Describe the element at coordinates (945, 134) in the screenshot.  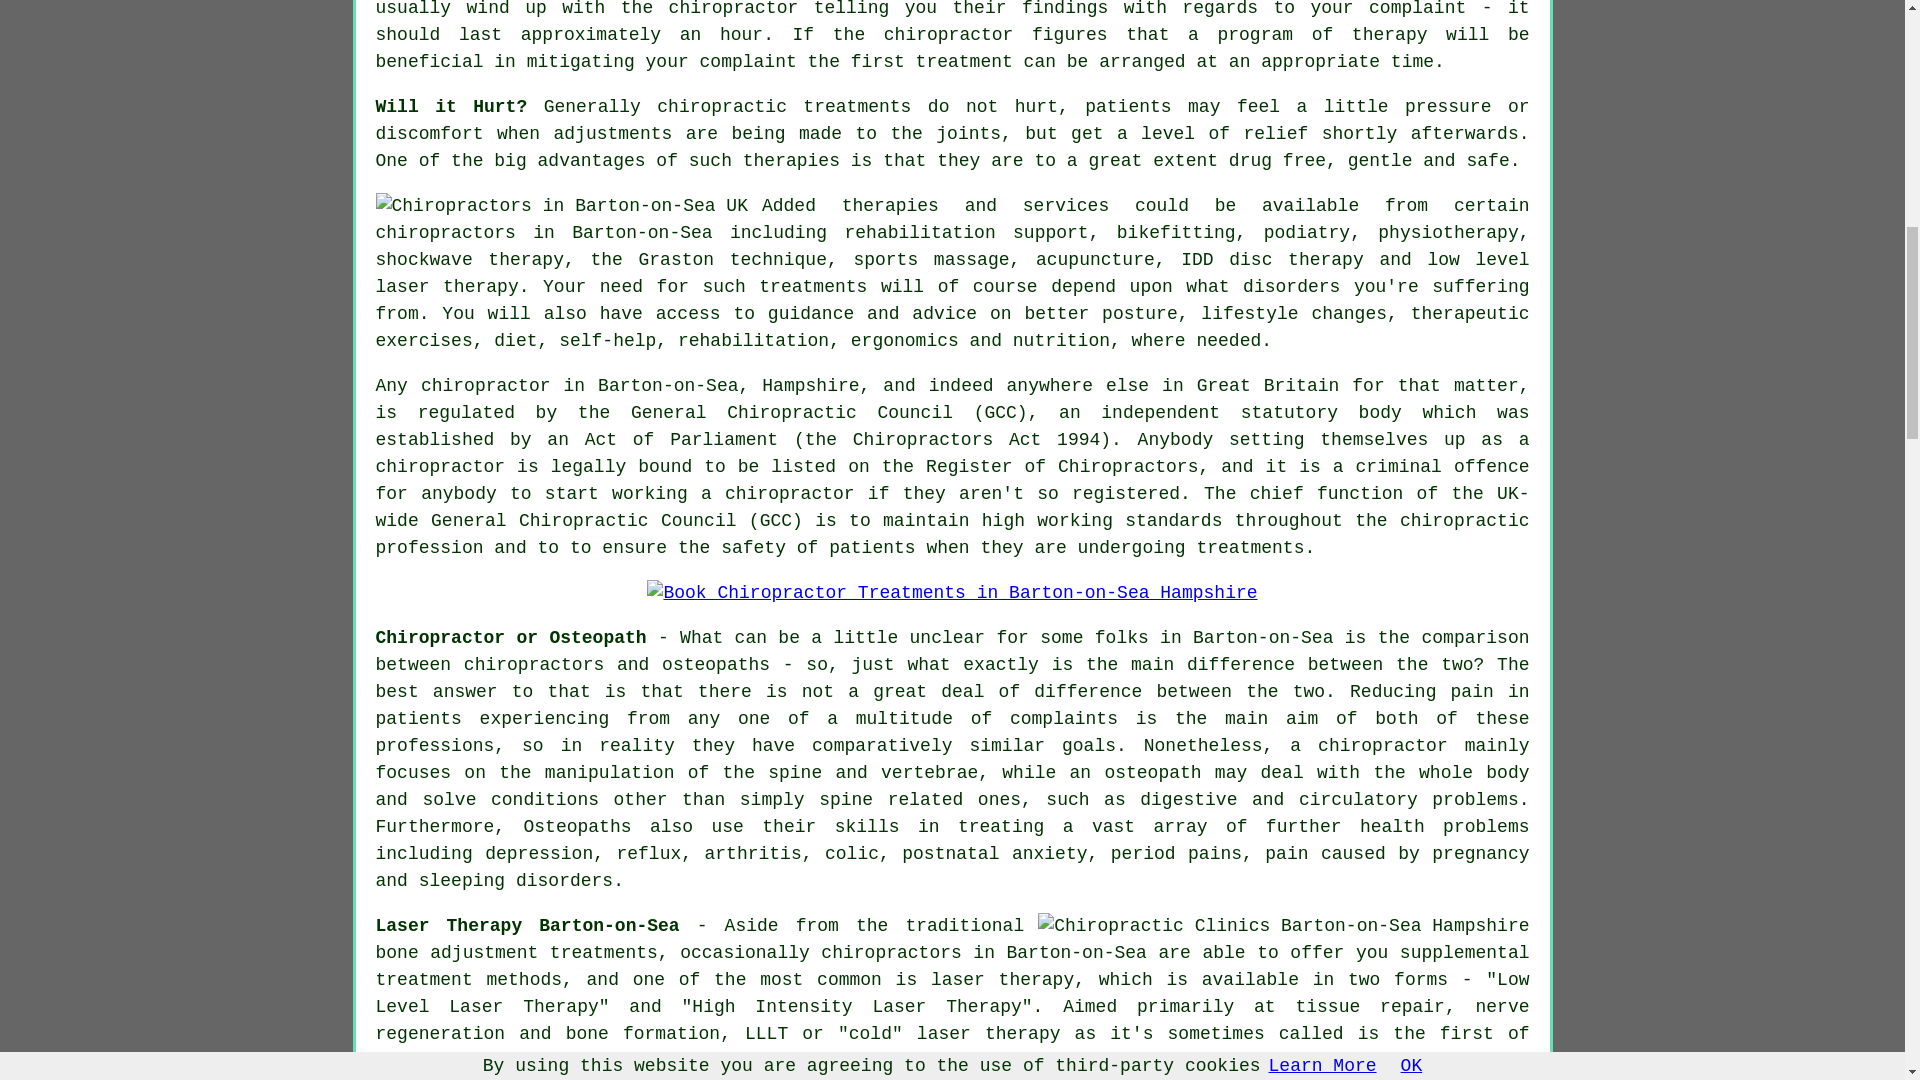
I see `the joints` at that location.